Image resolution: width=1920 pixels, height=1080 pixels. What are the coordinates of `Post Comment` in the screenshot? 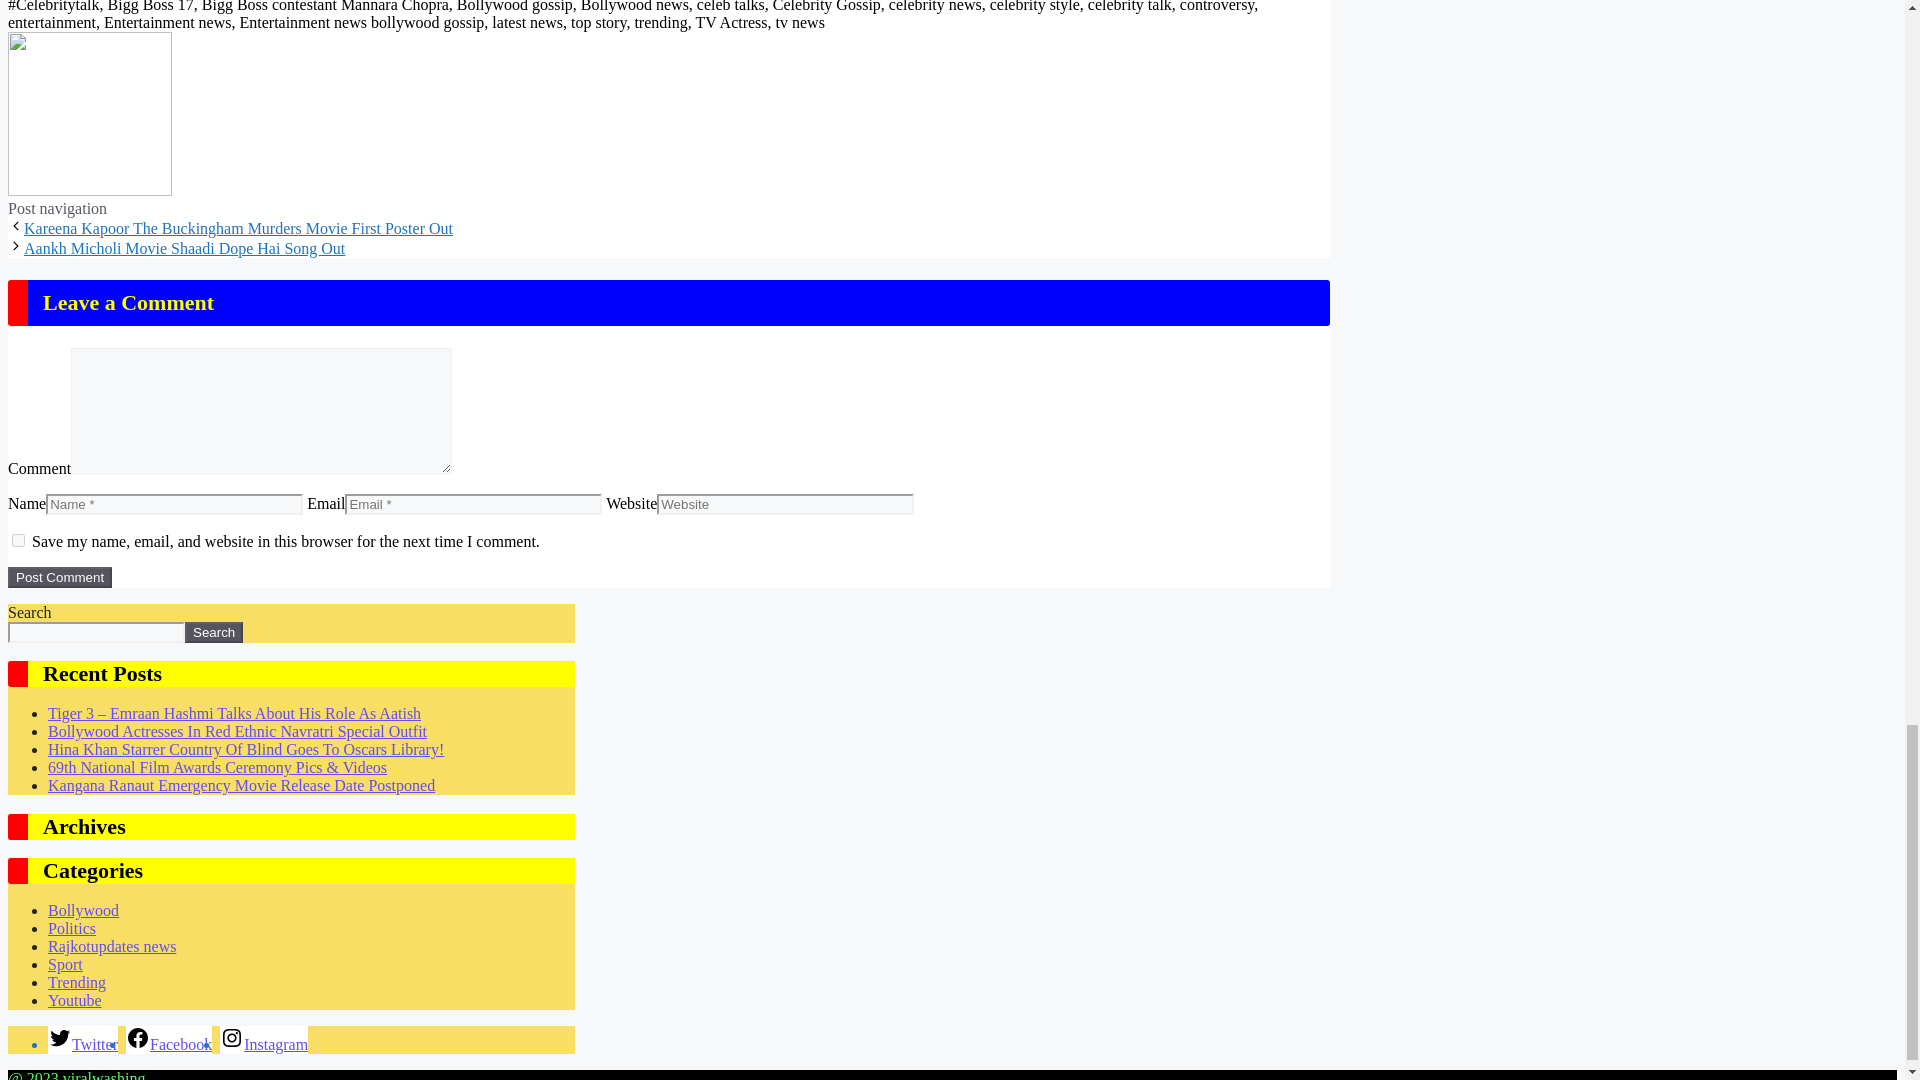 It's located at (59, 577).